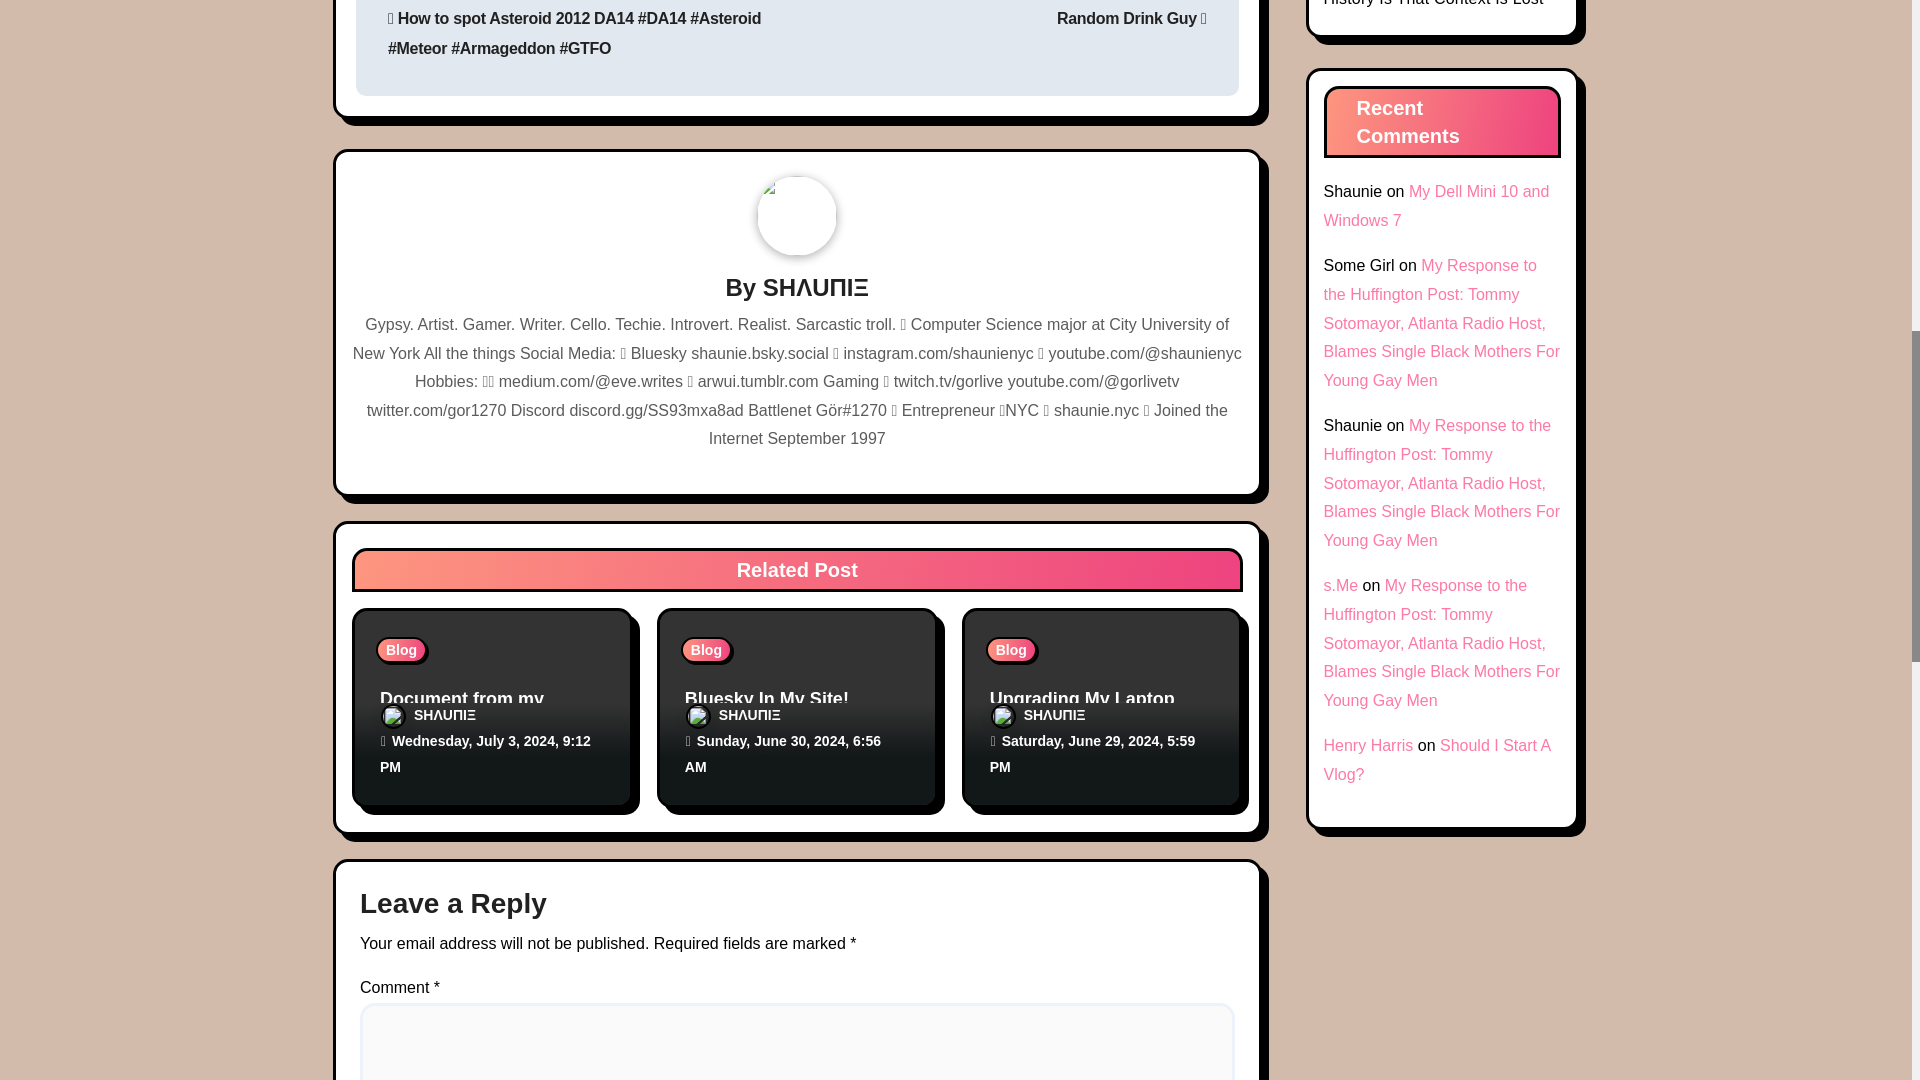  What do you see at coordinates (486, 754) in the screenshot?
I see `Wednesday, July 3, 2024, 9:12 PM` at bounding box center [486, 754].